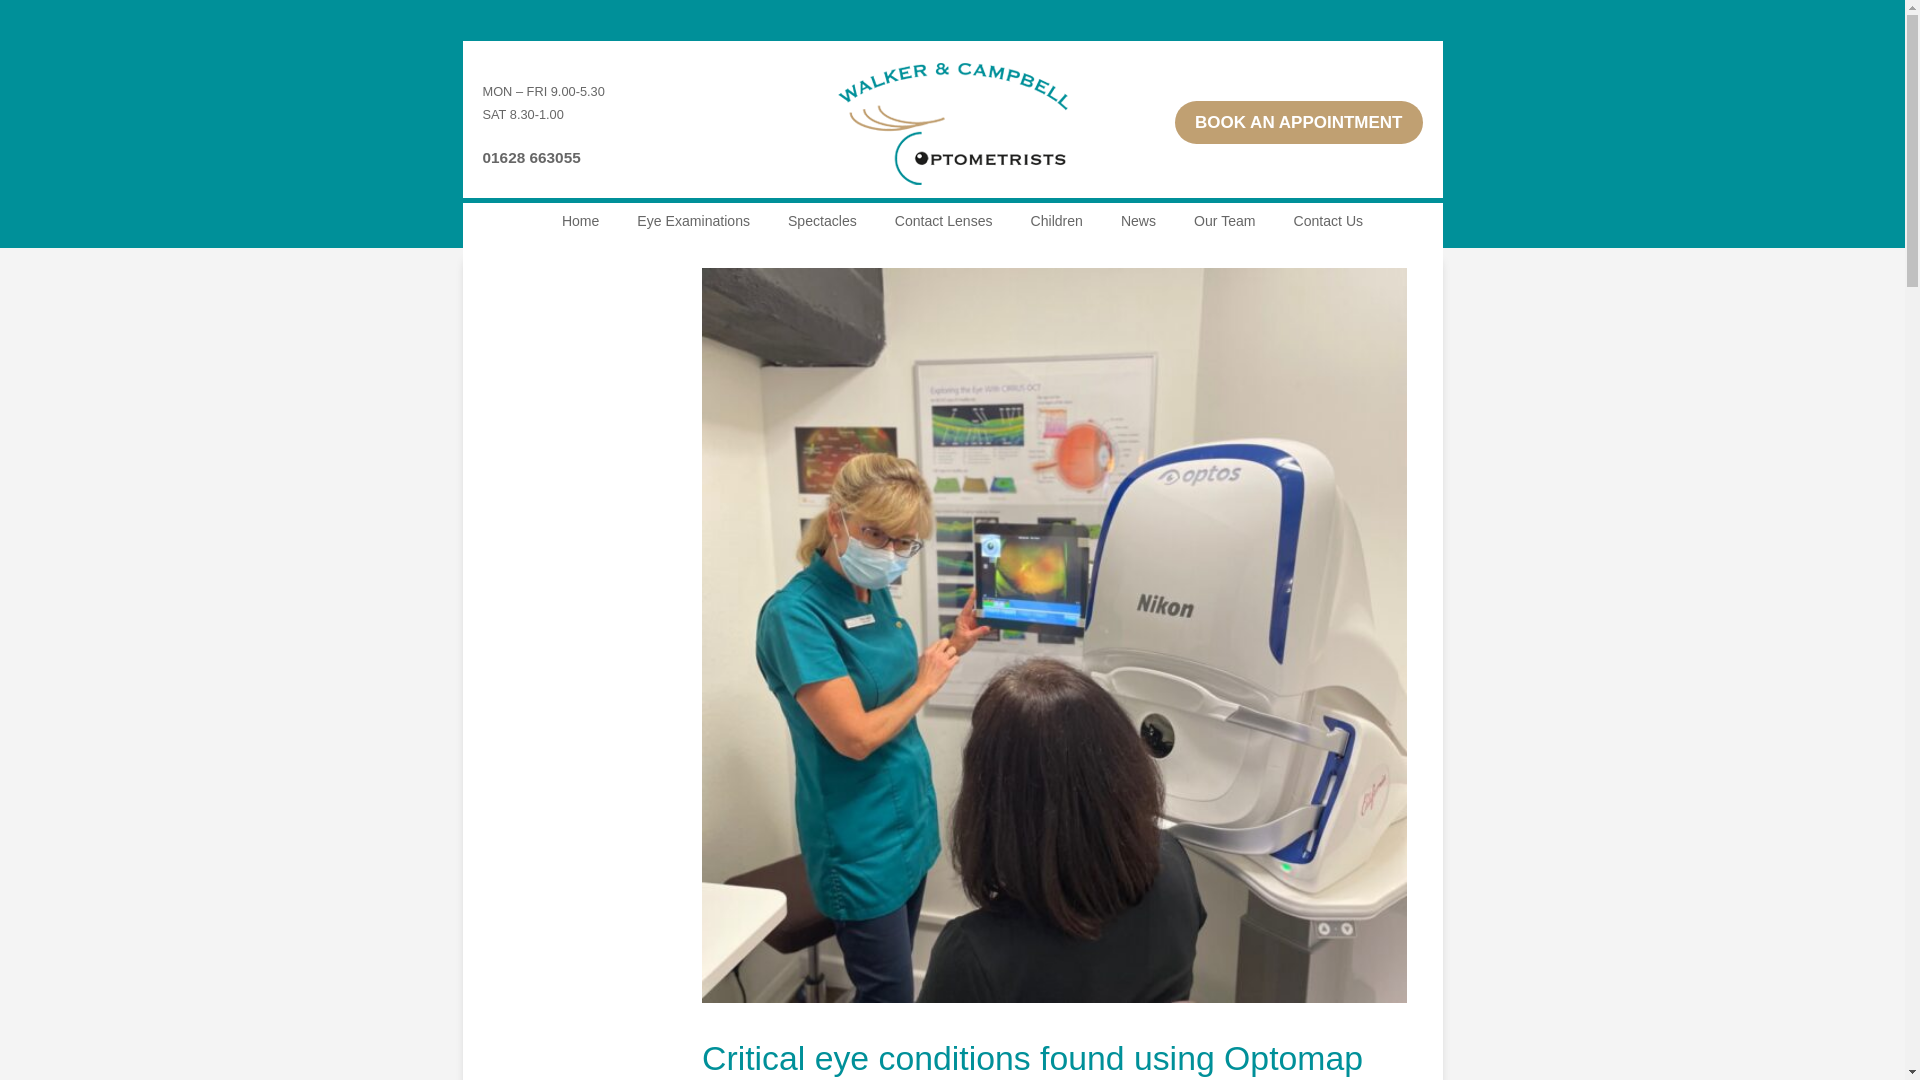  Describe the element at coordinates (1056, 220) in the screenshot. I see `Children` at that location.